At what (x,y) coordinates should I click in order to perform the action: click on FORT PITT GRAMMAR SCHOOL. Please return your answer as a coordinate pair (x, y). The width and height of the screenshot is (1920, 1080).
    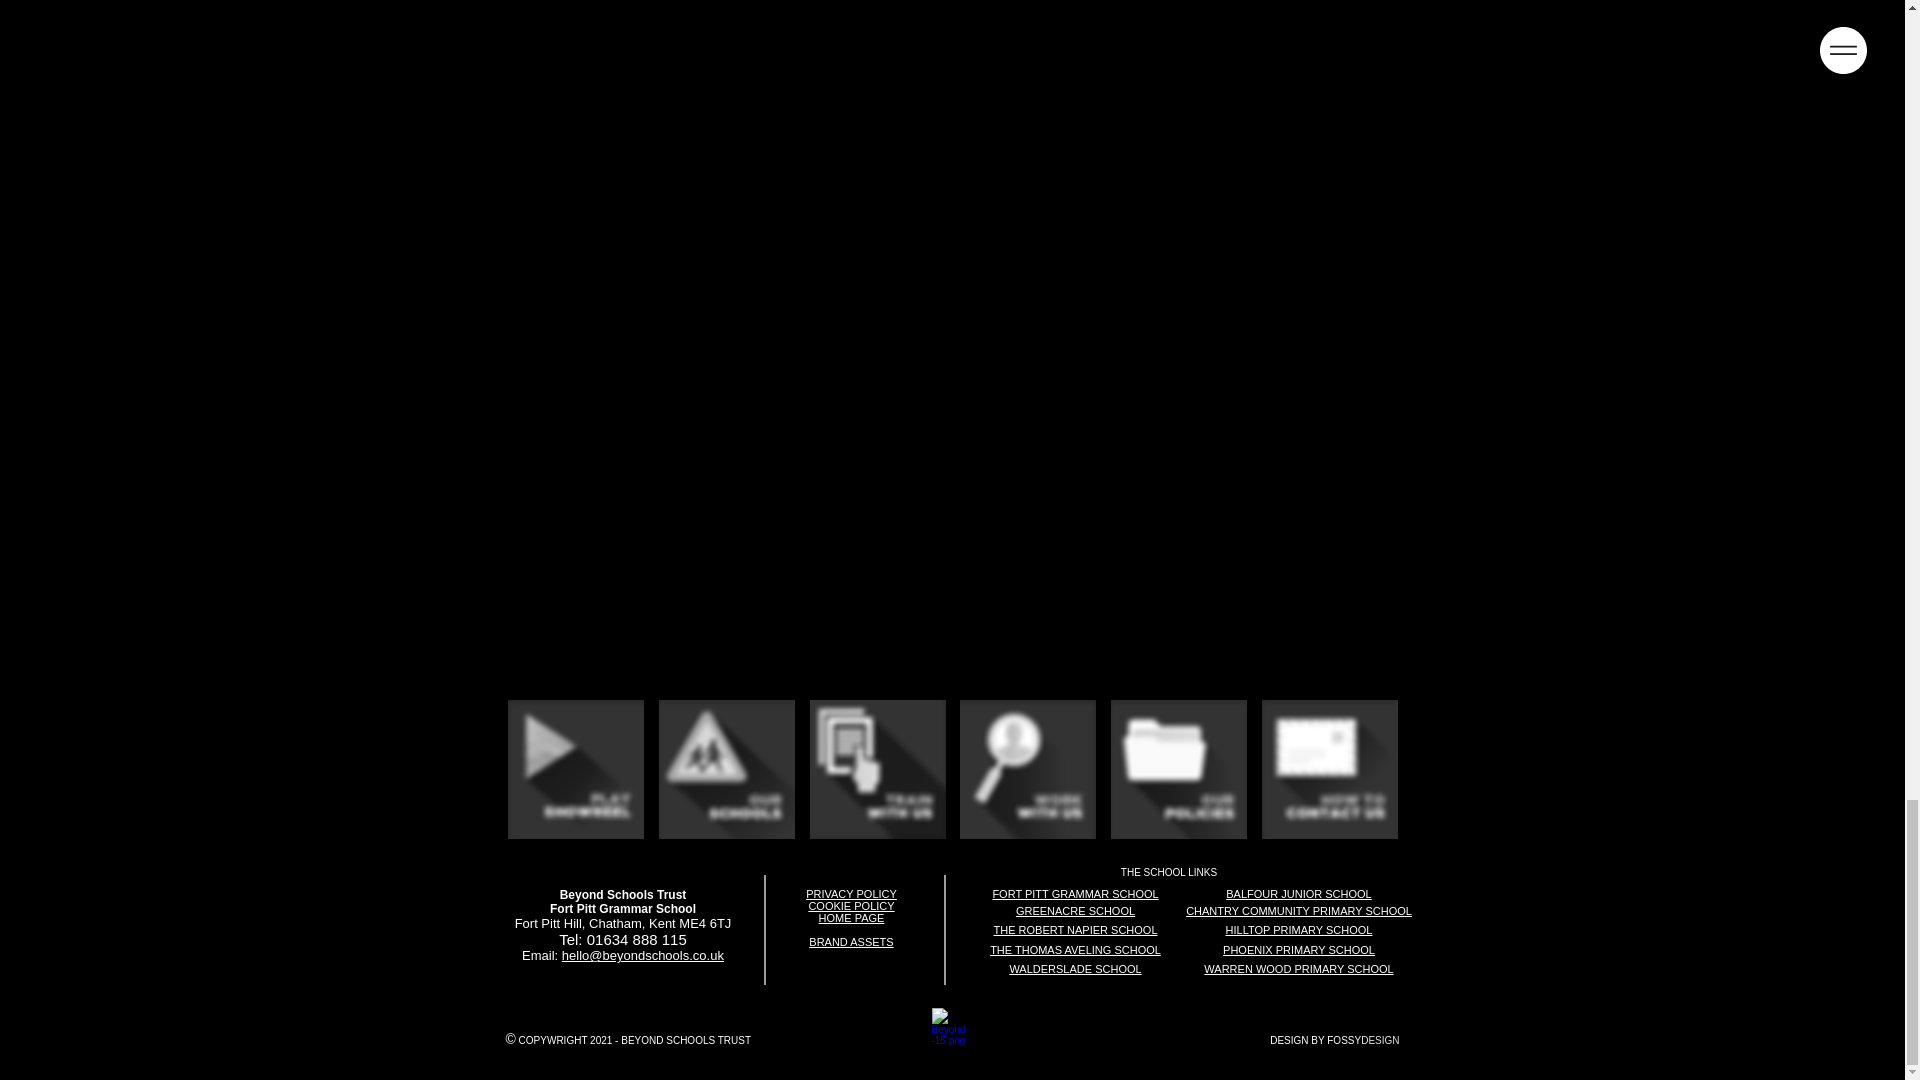
    Looking at the image, I should click on (1074, 894).